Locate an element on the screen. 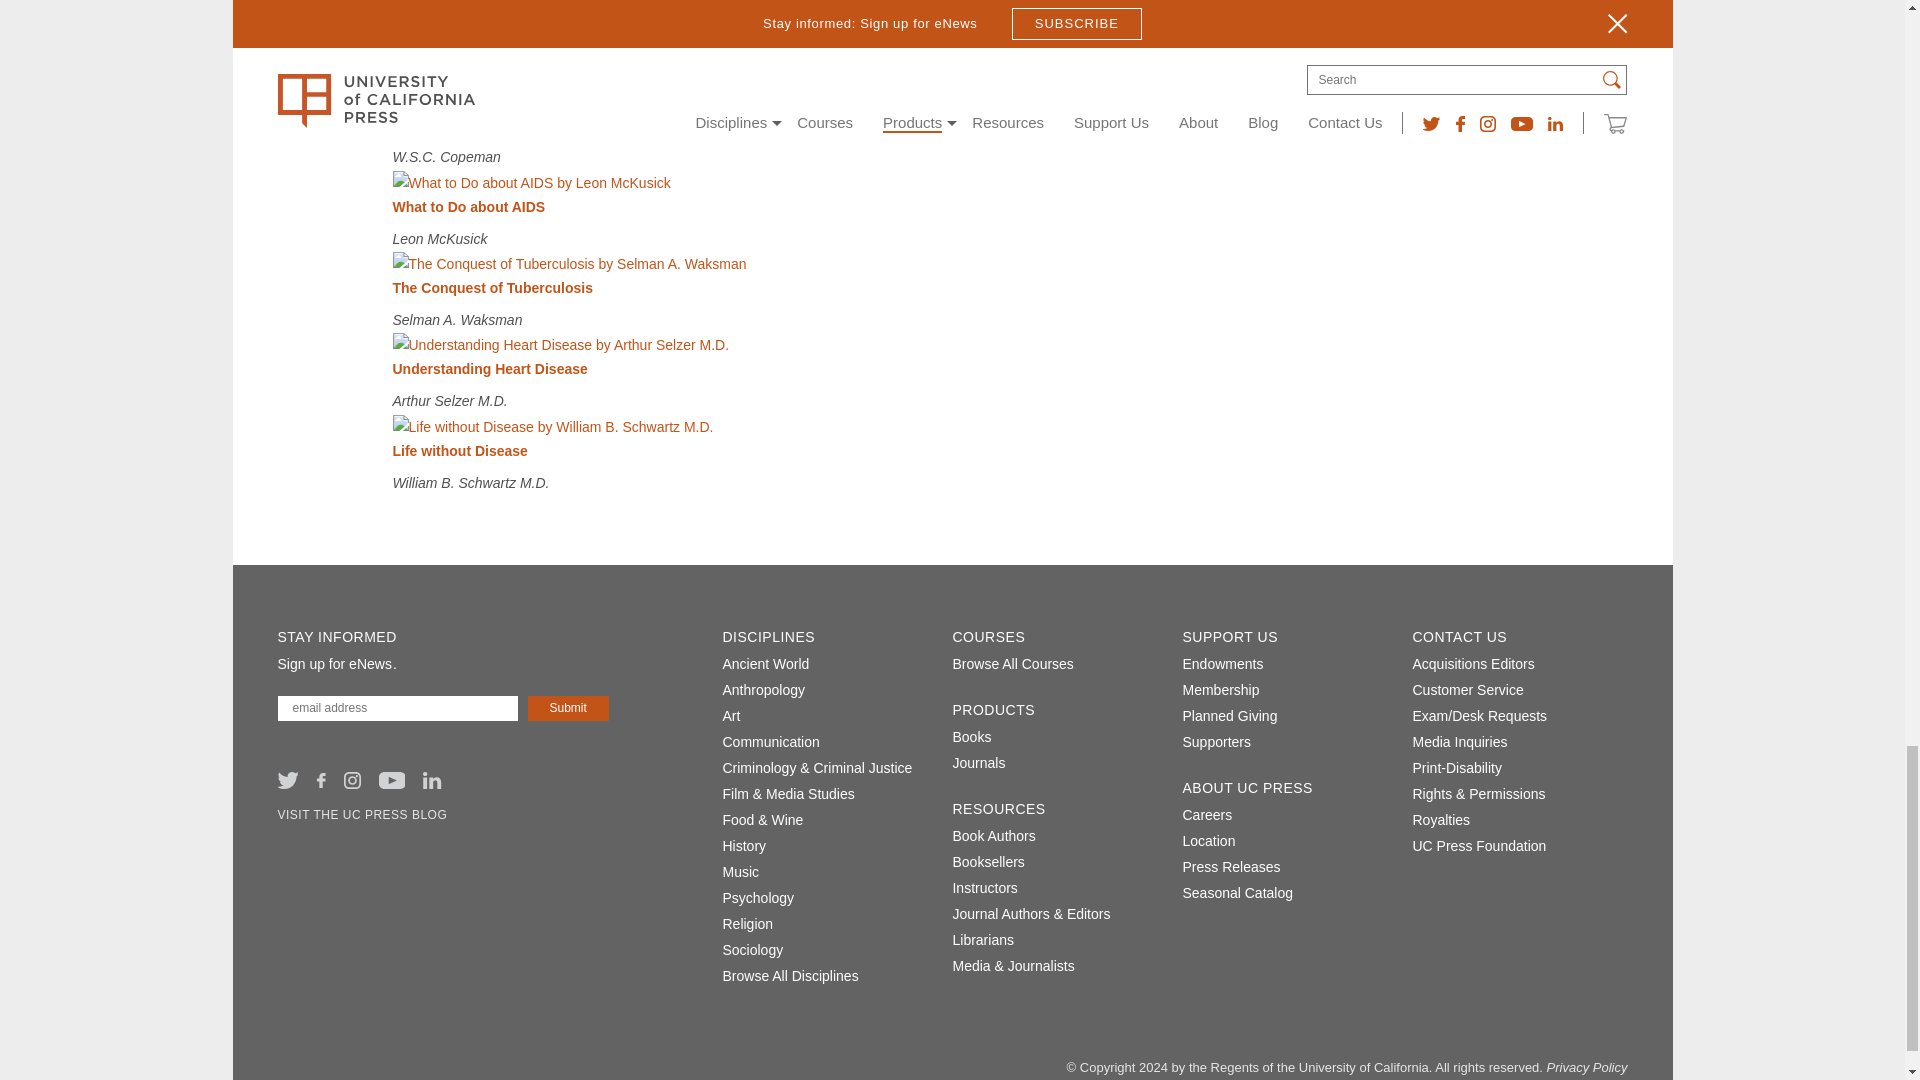  Submit is located at coordinates (568, 708).